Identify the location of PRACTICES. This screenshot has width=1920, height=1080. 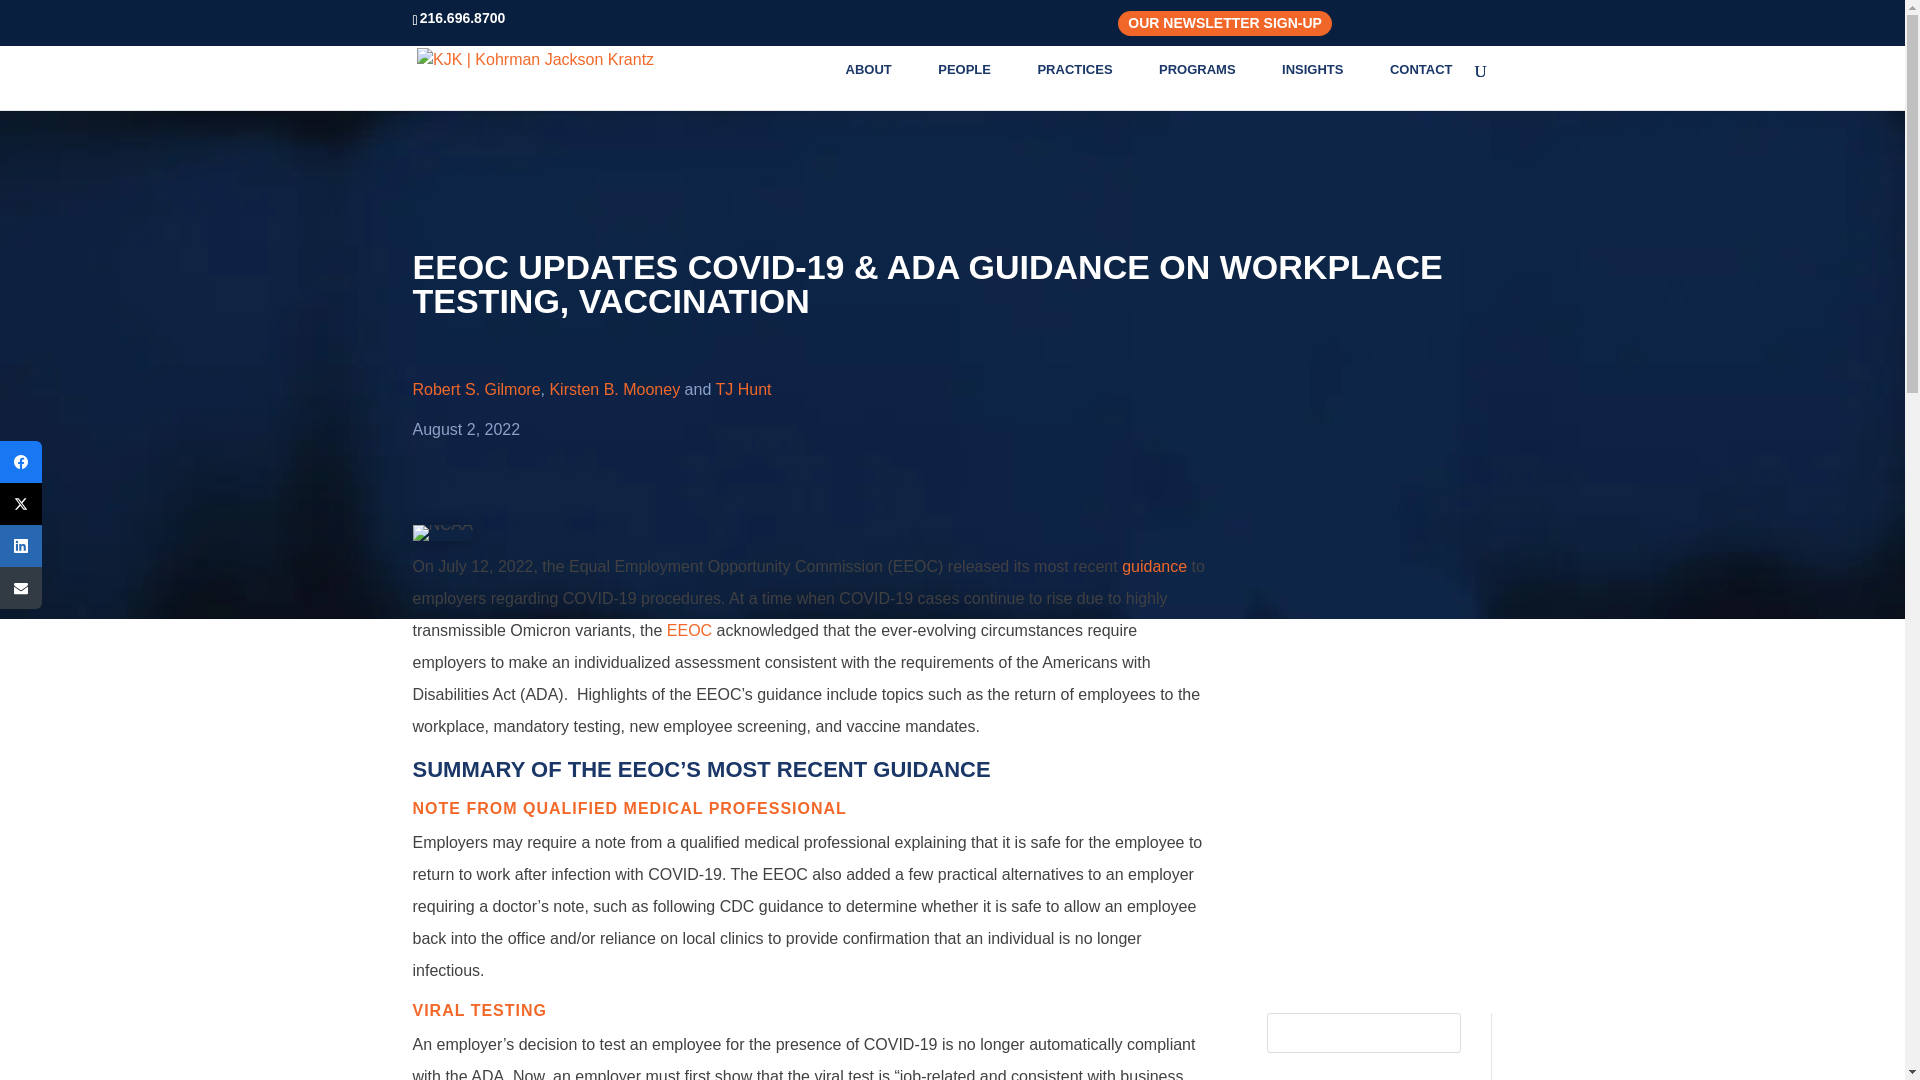
(1084, 86).